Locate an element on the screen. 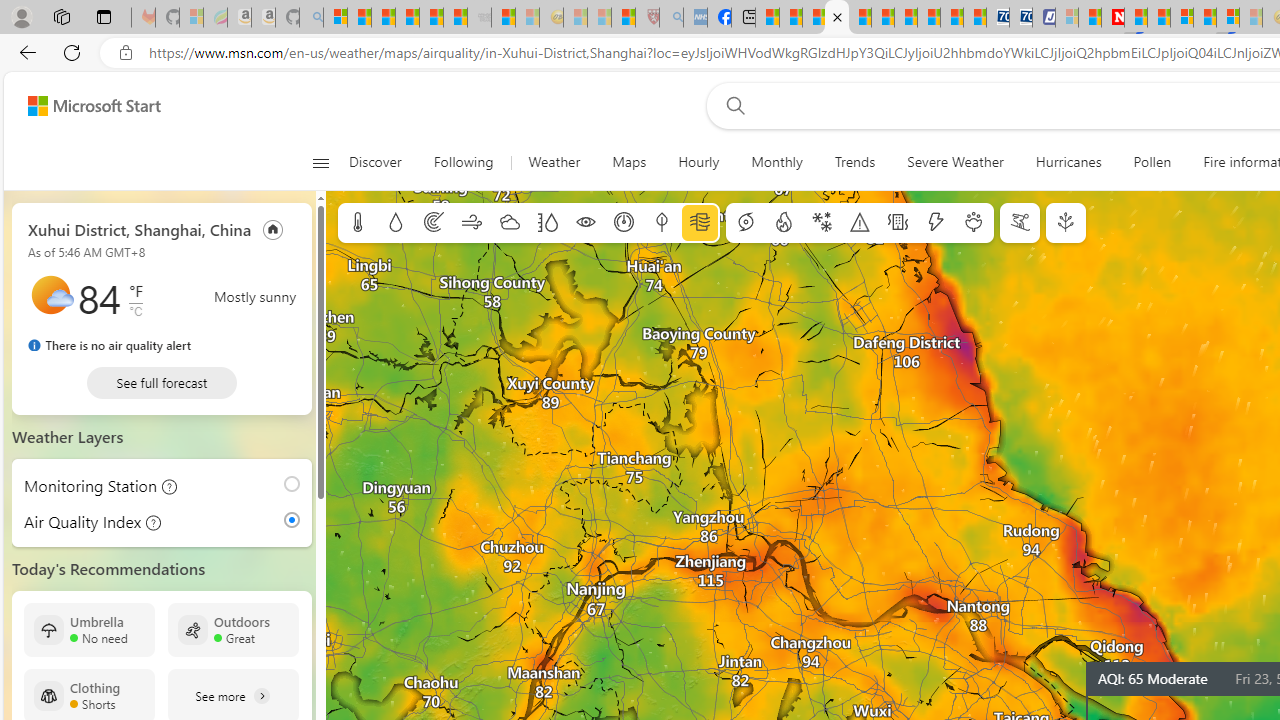 Image resolution: width=1280 pixels, height=720 pixels. Fire information is located at coordinates (784, 223).